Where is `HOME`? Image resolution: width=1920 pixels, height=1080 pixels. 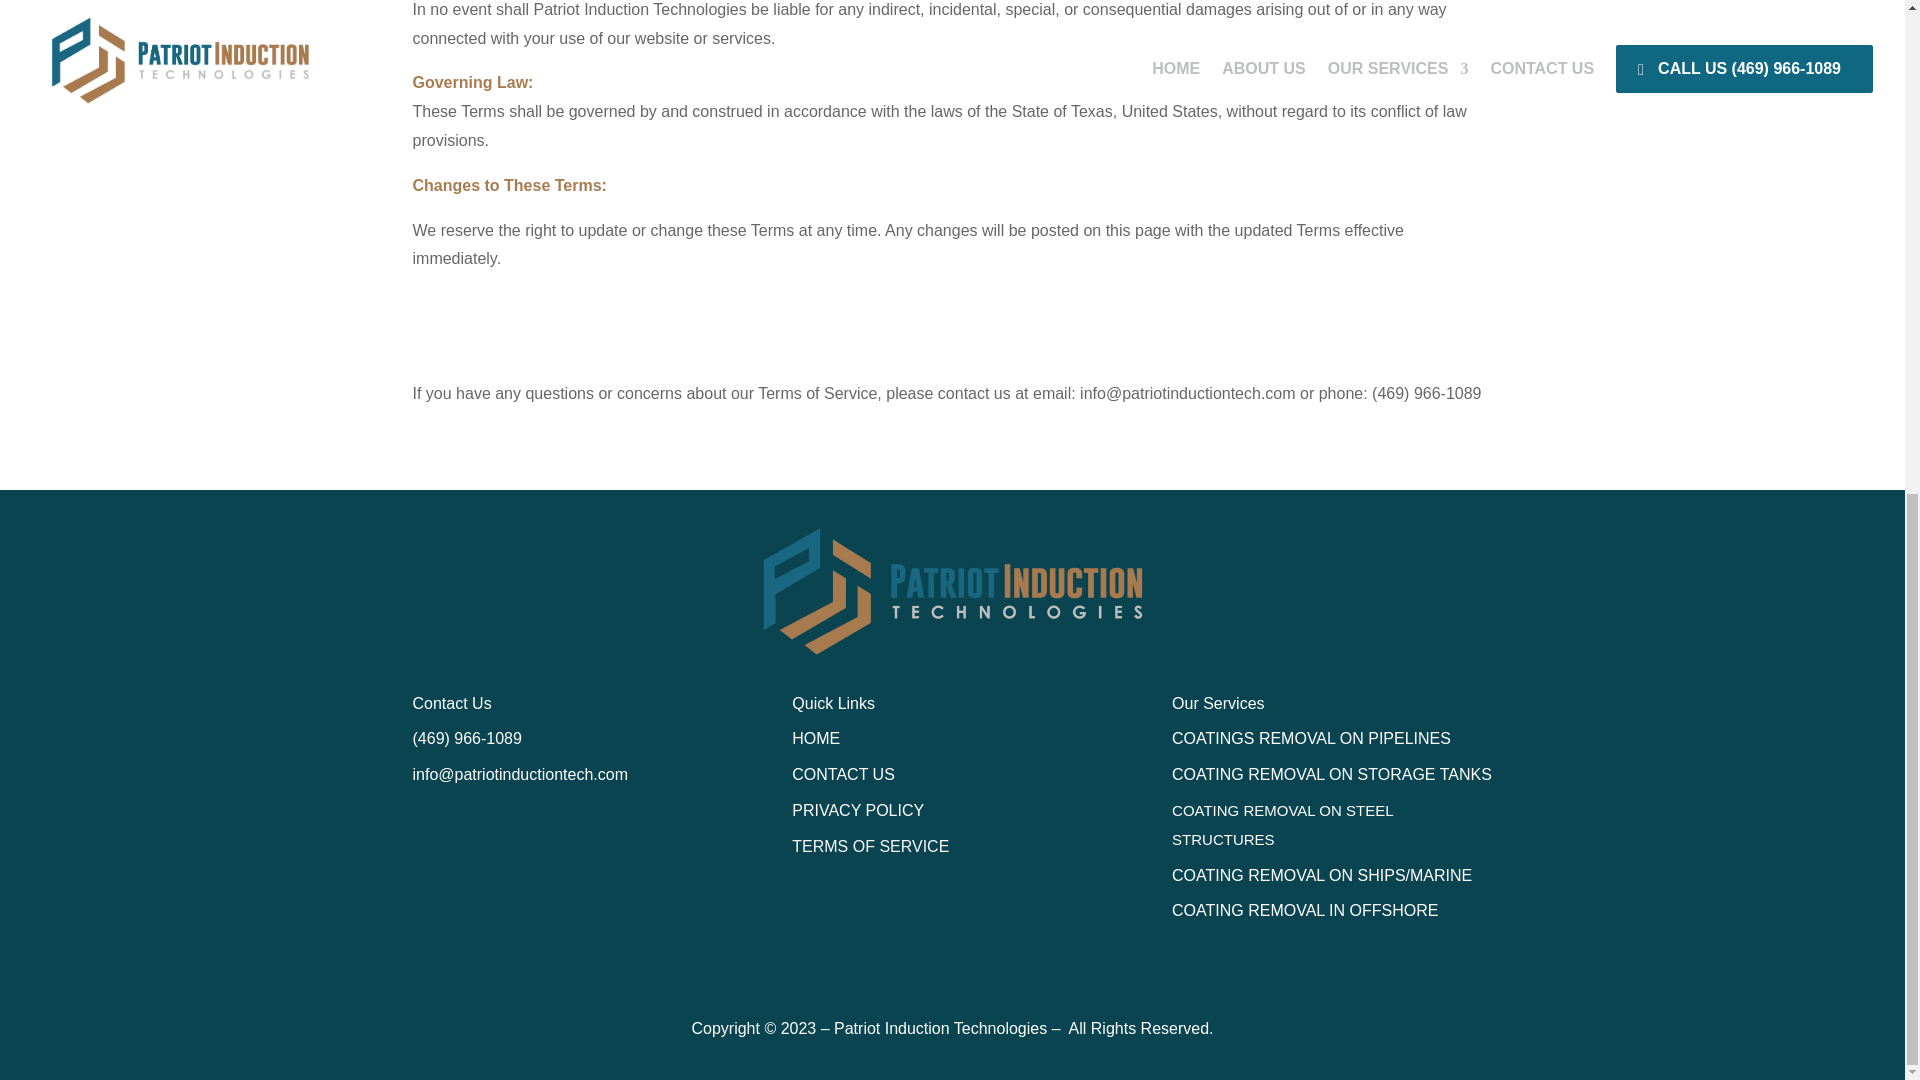 HOME is located at coordinates (816, 738).